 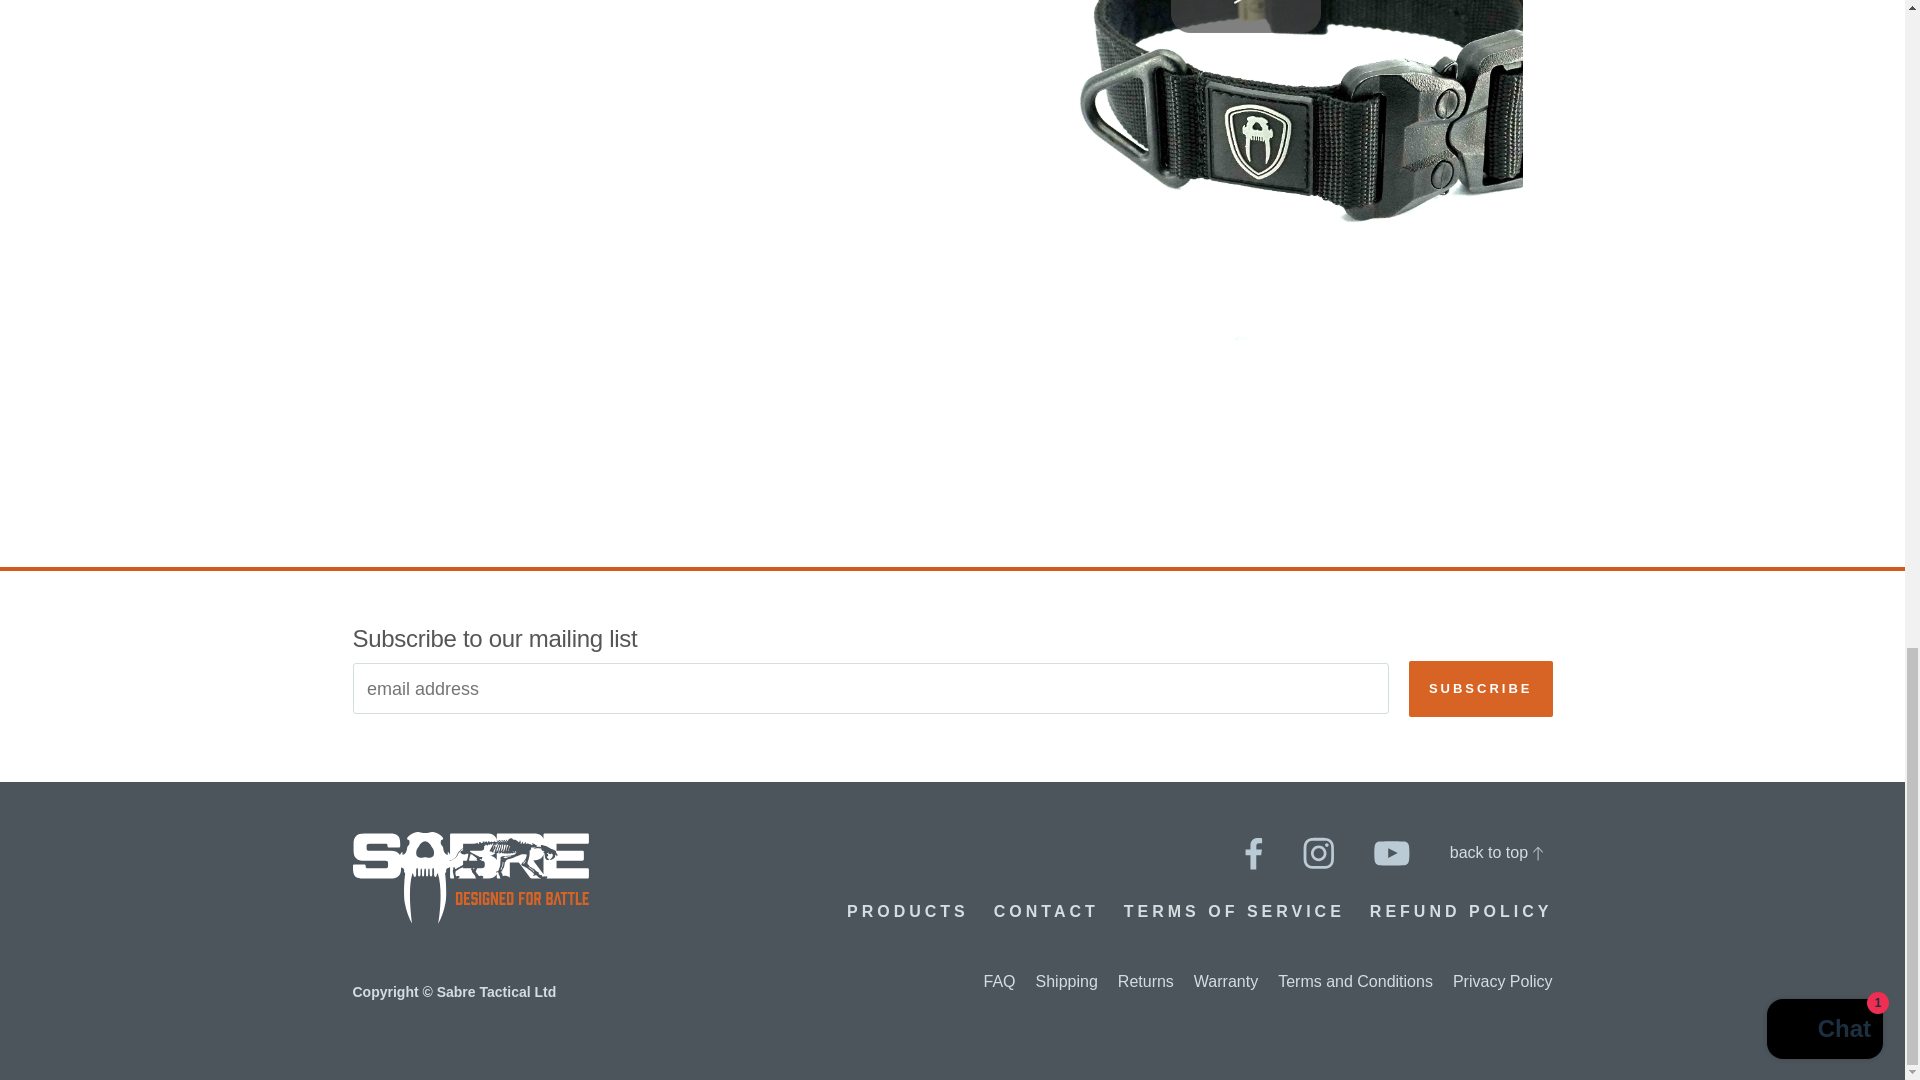 What do you see at coordinates (1462, 911) in the screenshot?
I see `REFUND POLICY` at bounding box center [1462, 911].